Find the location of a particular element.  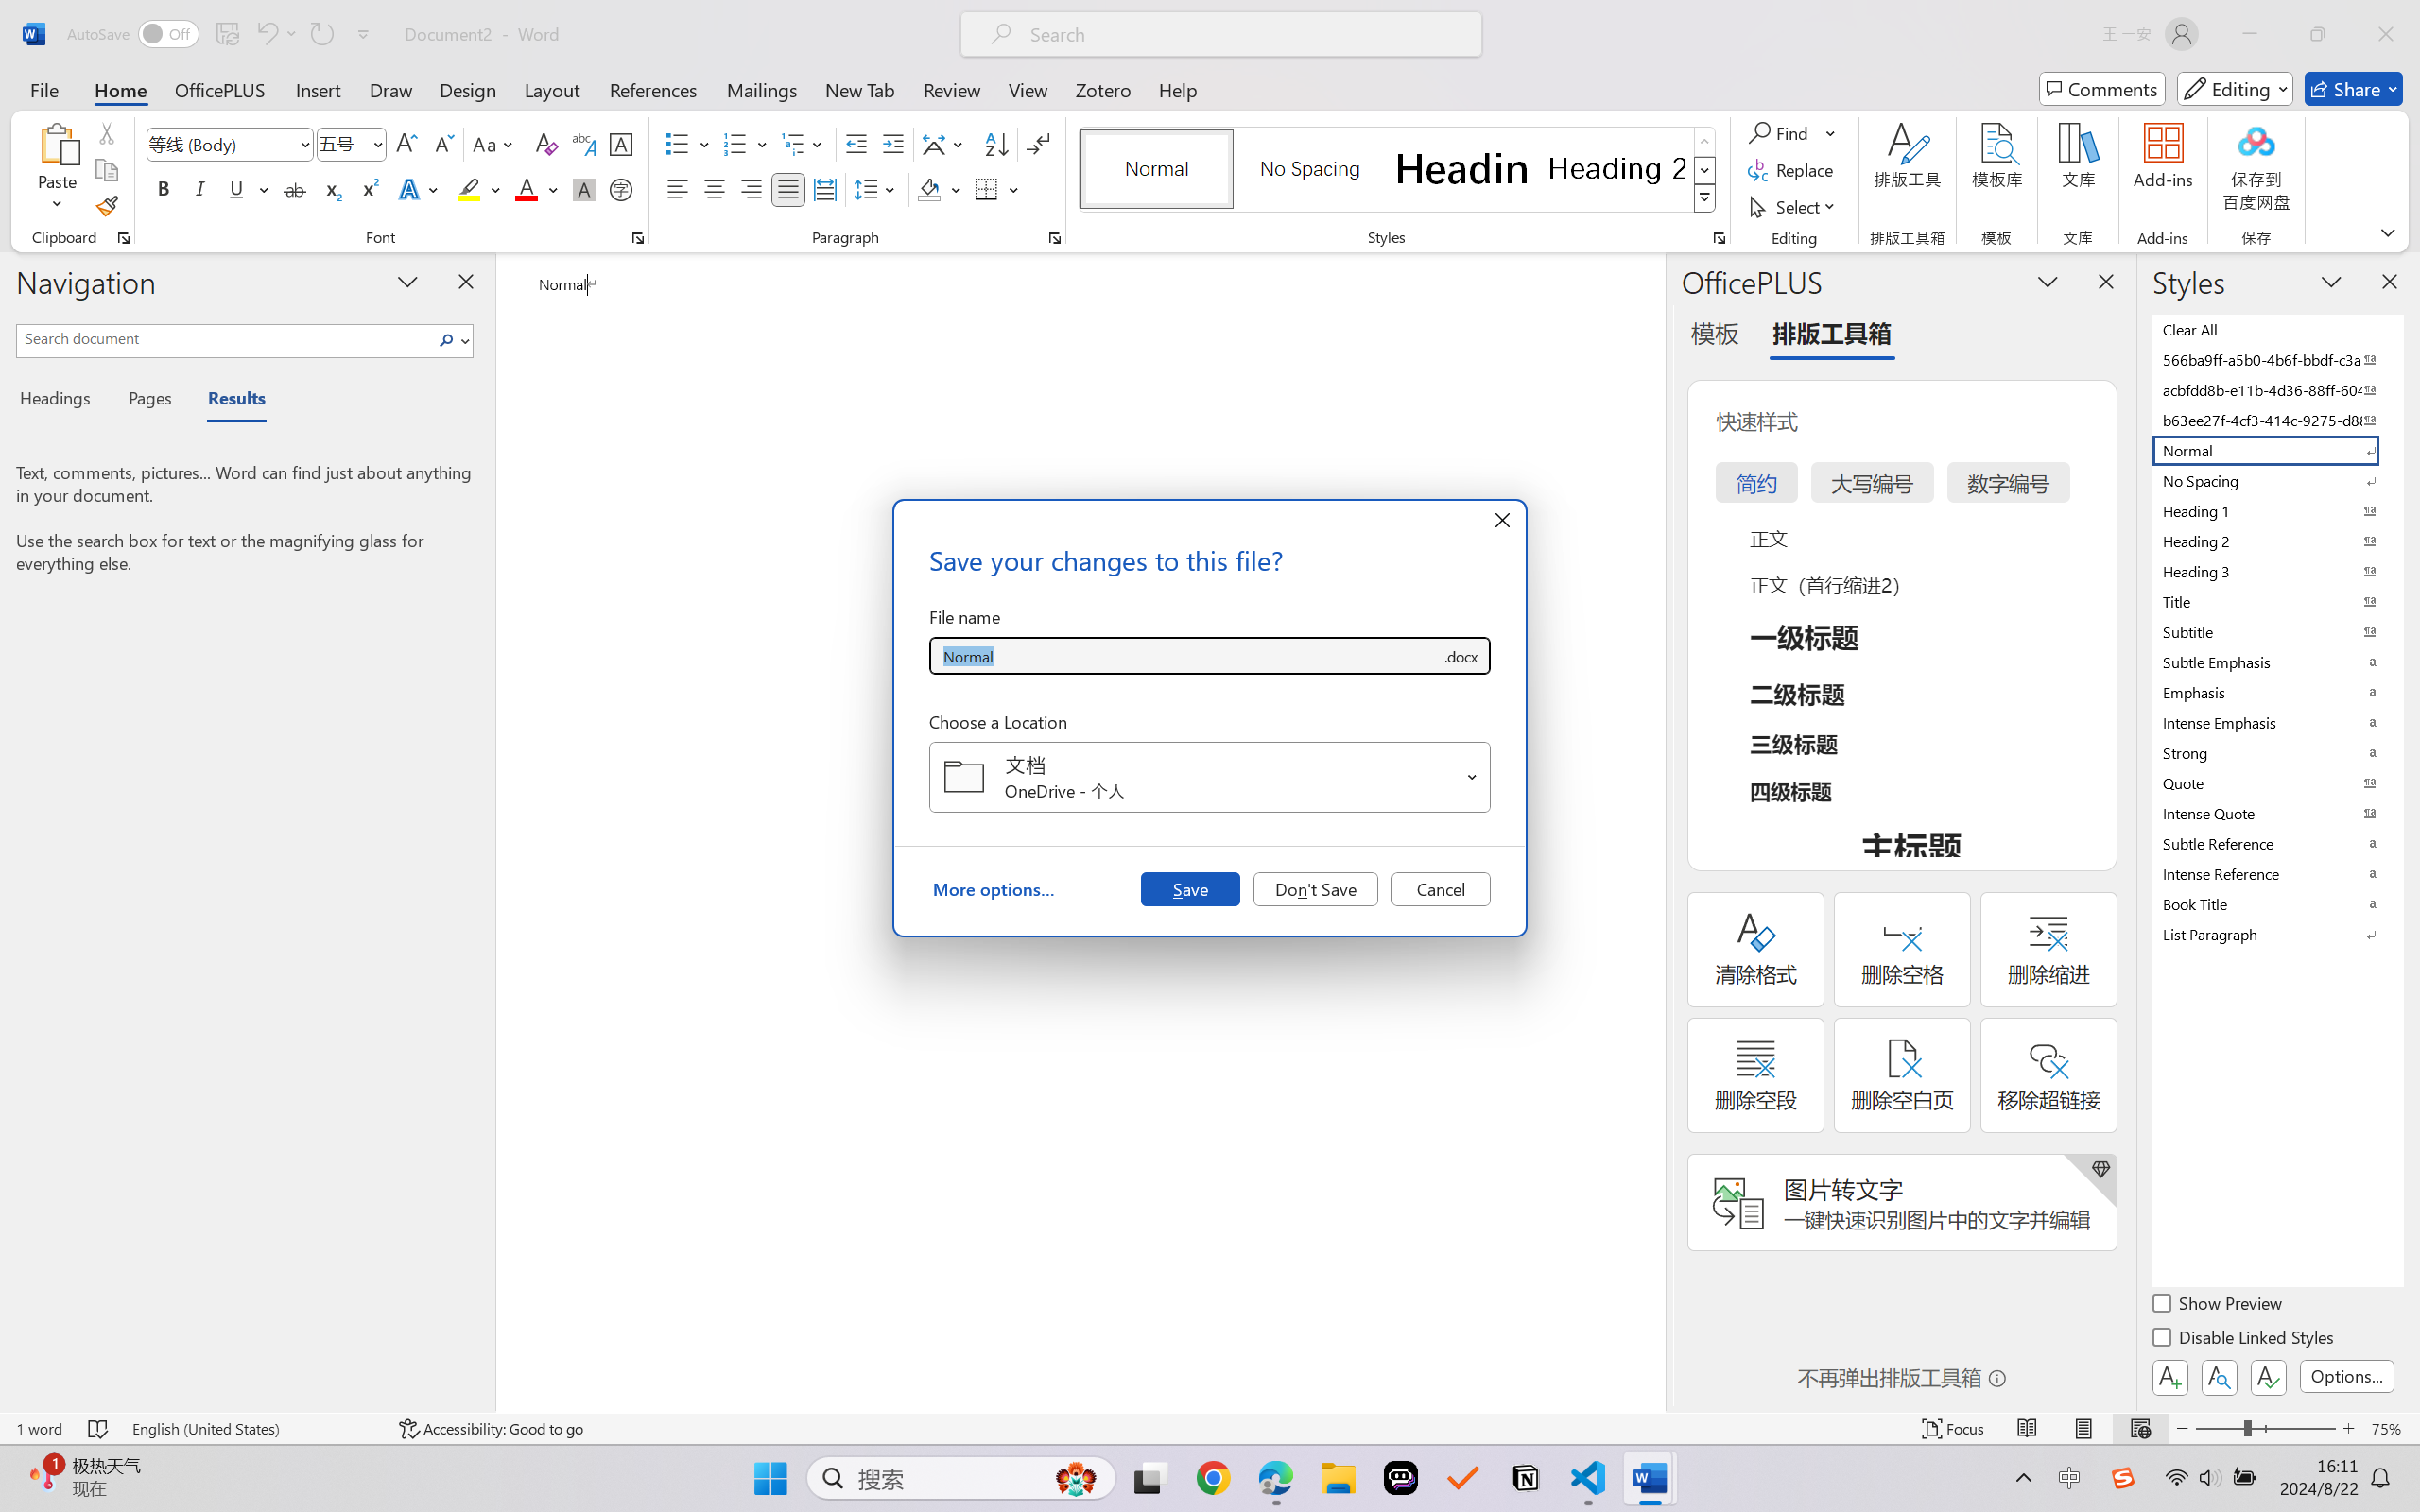

Home is located at coordinates (121, 89).